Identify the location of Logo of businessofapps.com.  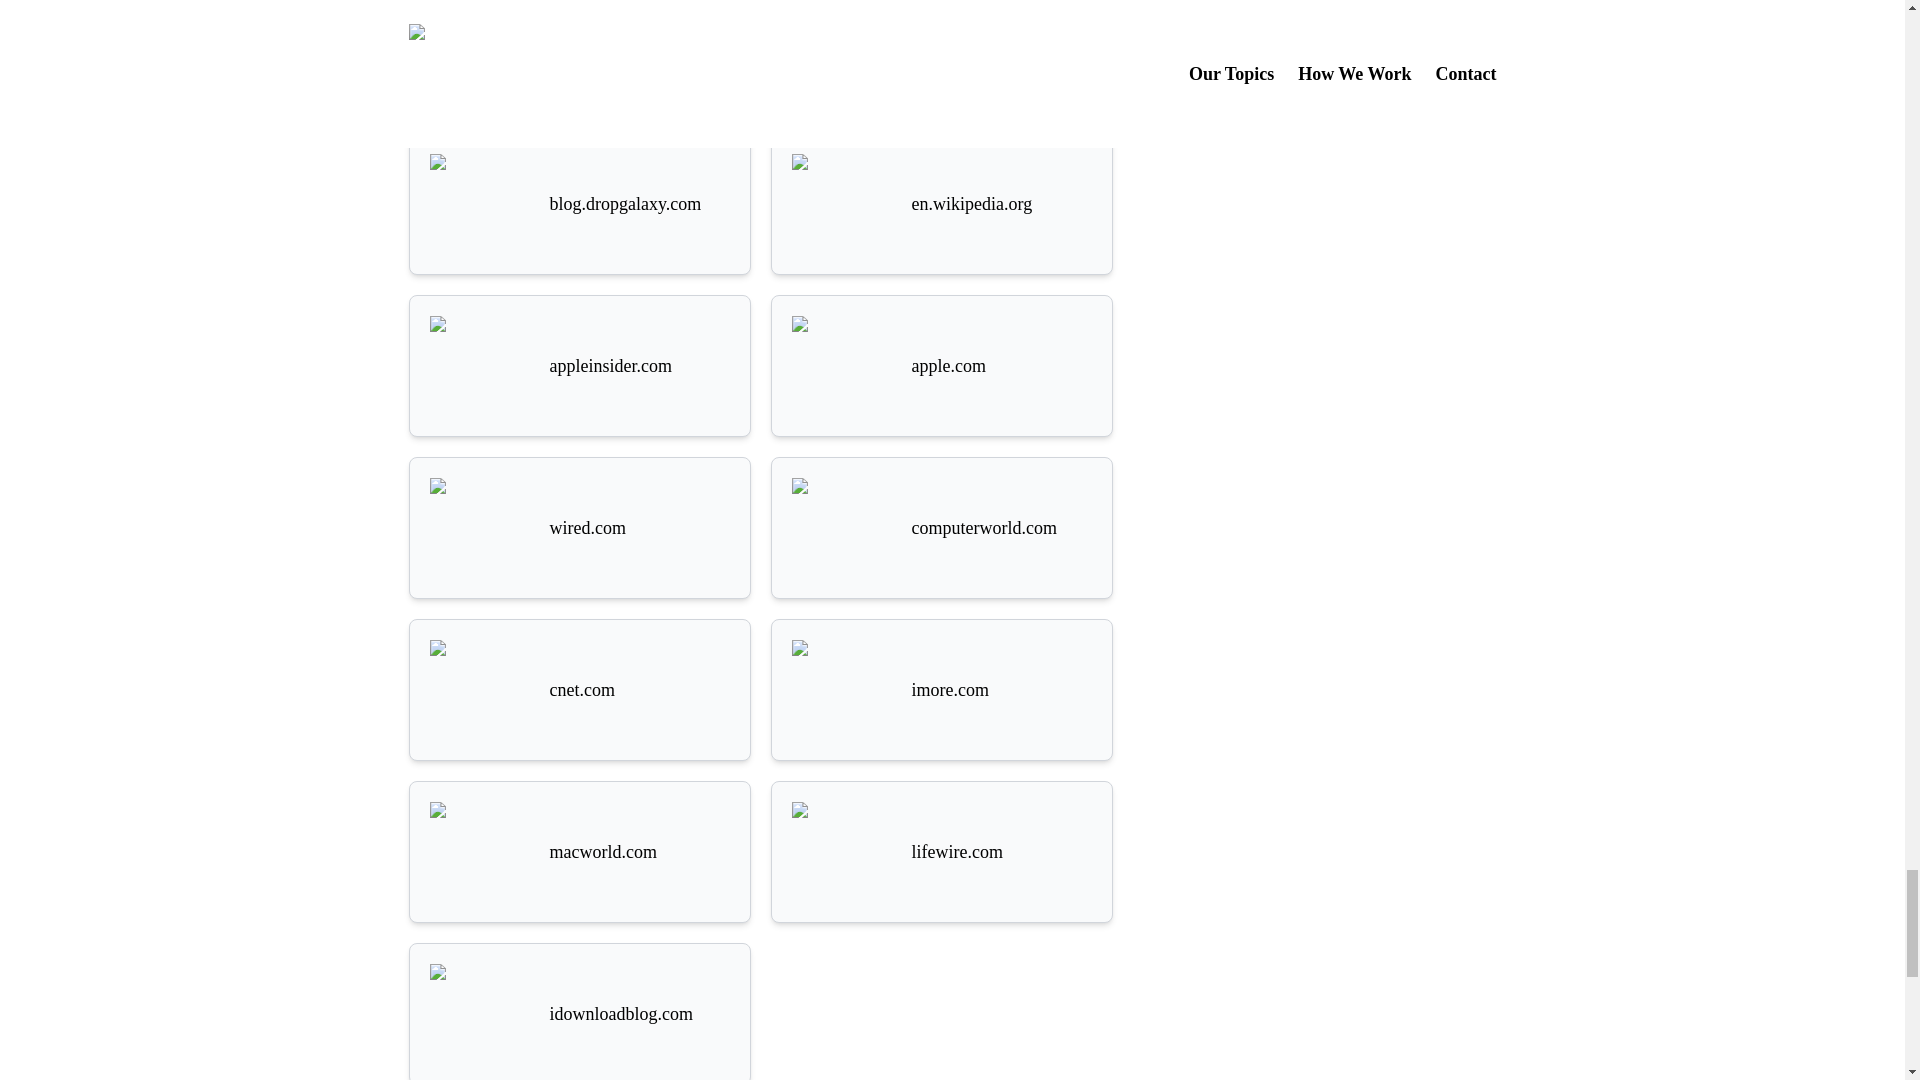
(480, 46).